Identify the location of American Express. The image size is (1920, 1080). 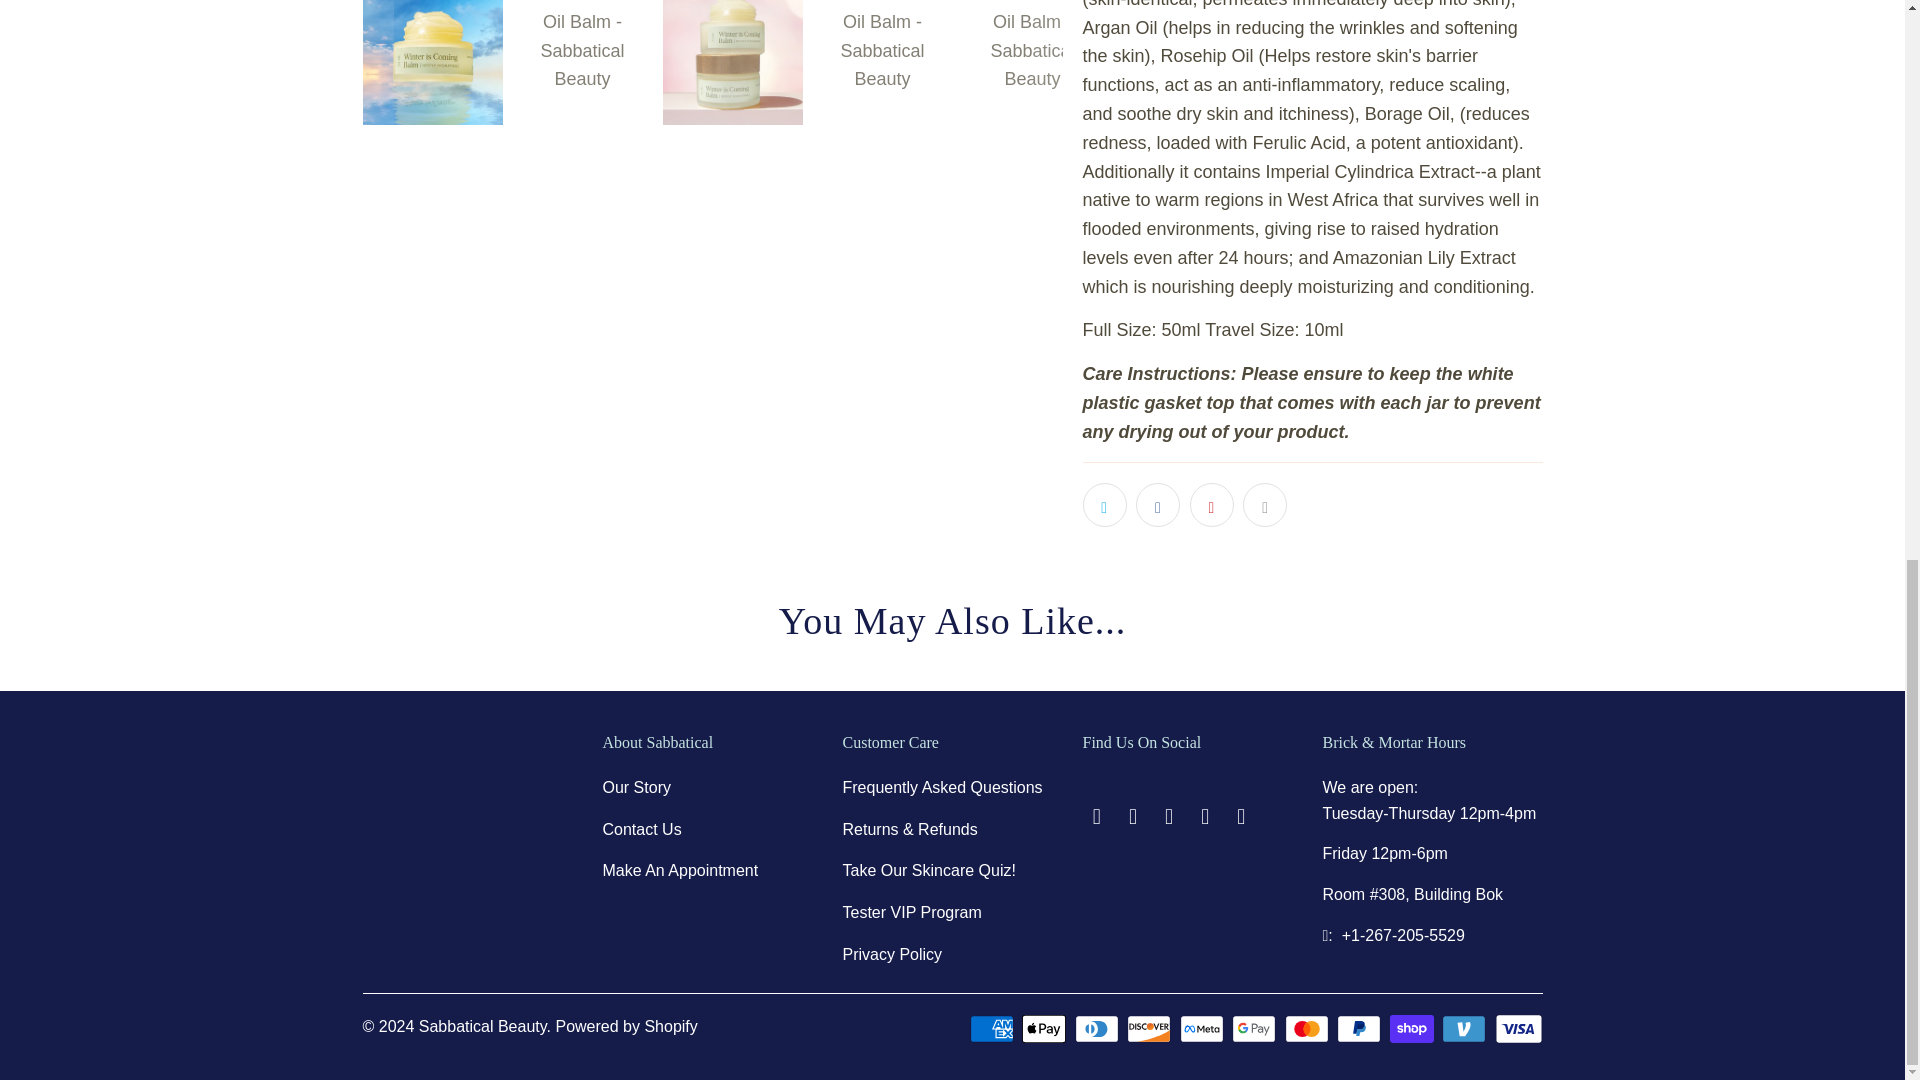
(993, 1029).